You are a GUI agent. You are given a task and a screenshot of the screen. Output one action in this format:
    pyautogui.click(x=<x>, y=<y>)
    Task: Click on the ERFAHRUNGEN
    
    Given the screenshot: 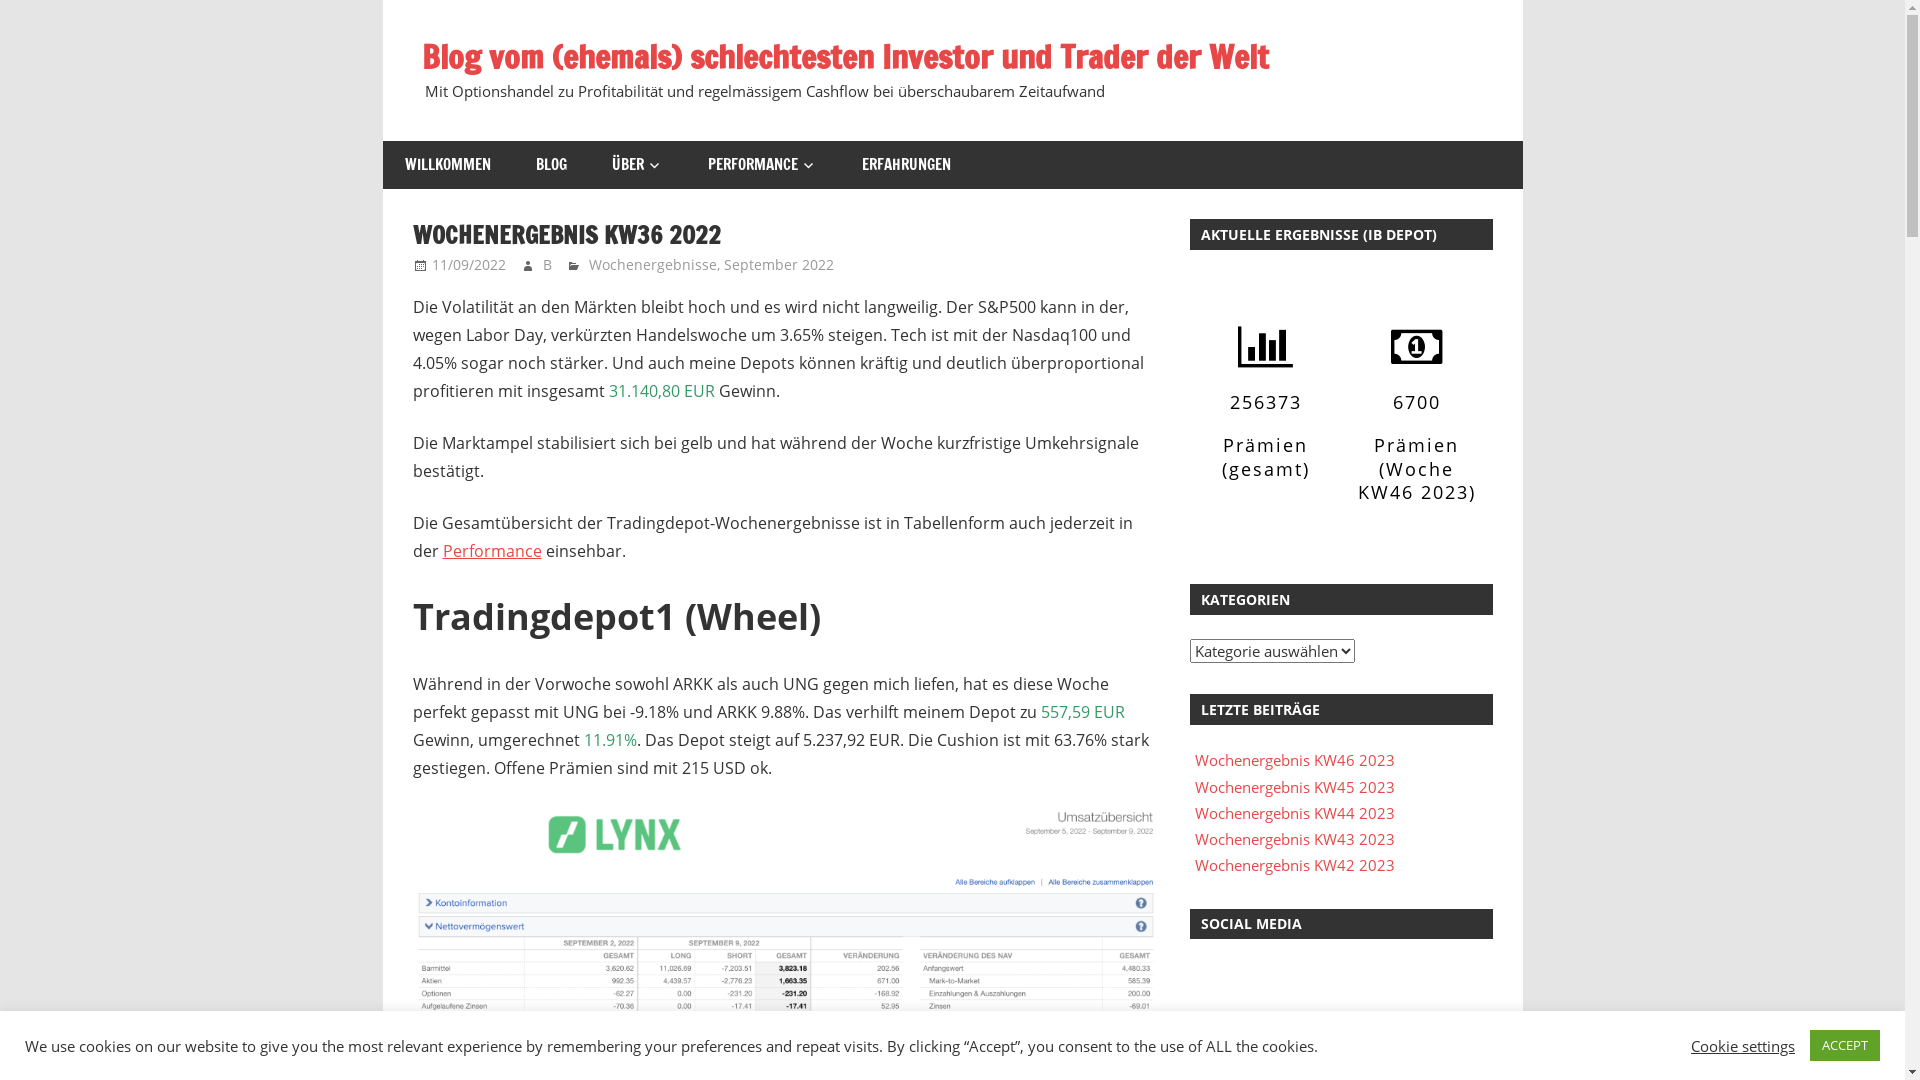 What is the action you would take?
    pyautogui.click(x=907, y=166)
    